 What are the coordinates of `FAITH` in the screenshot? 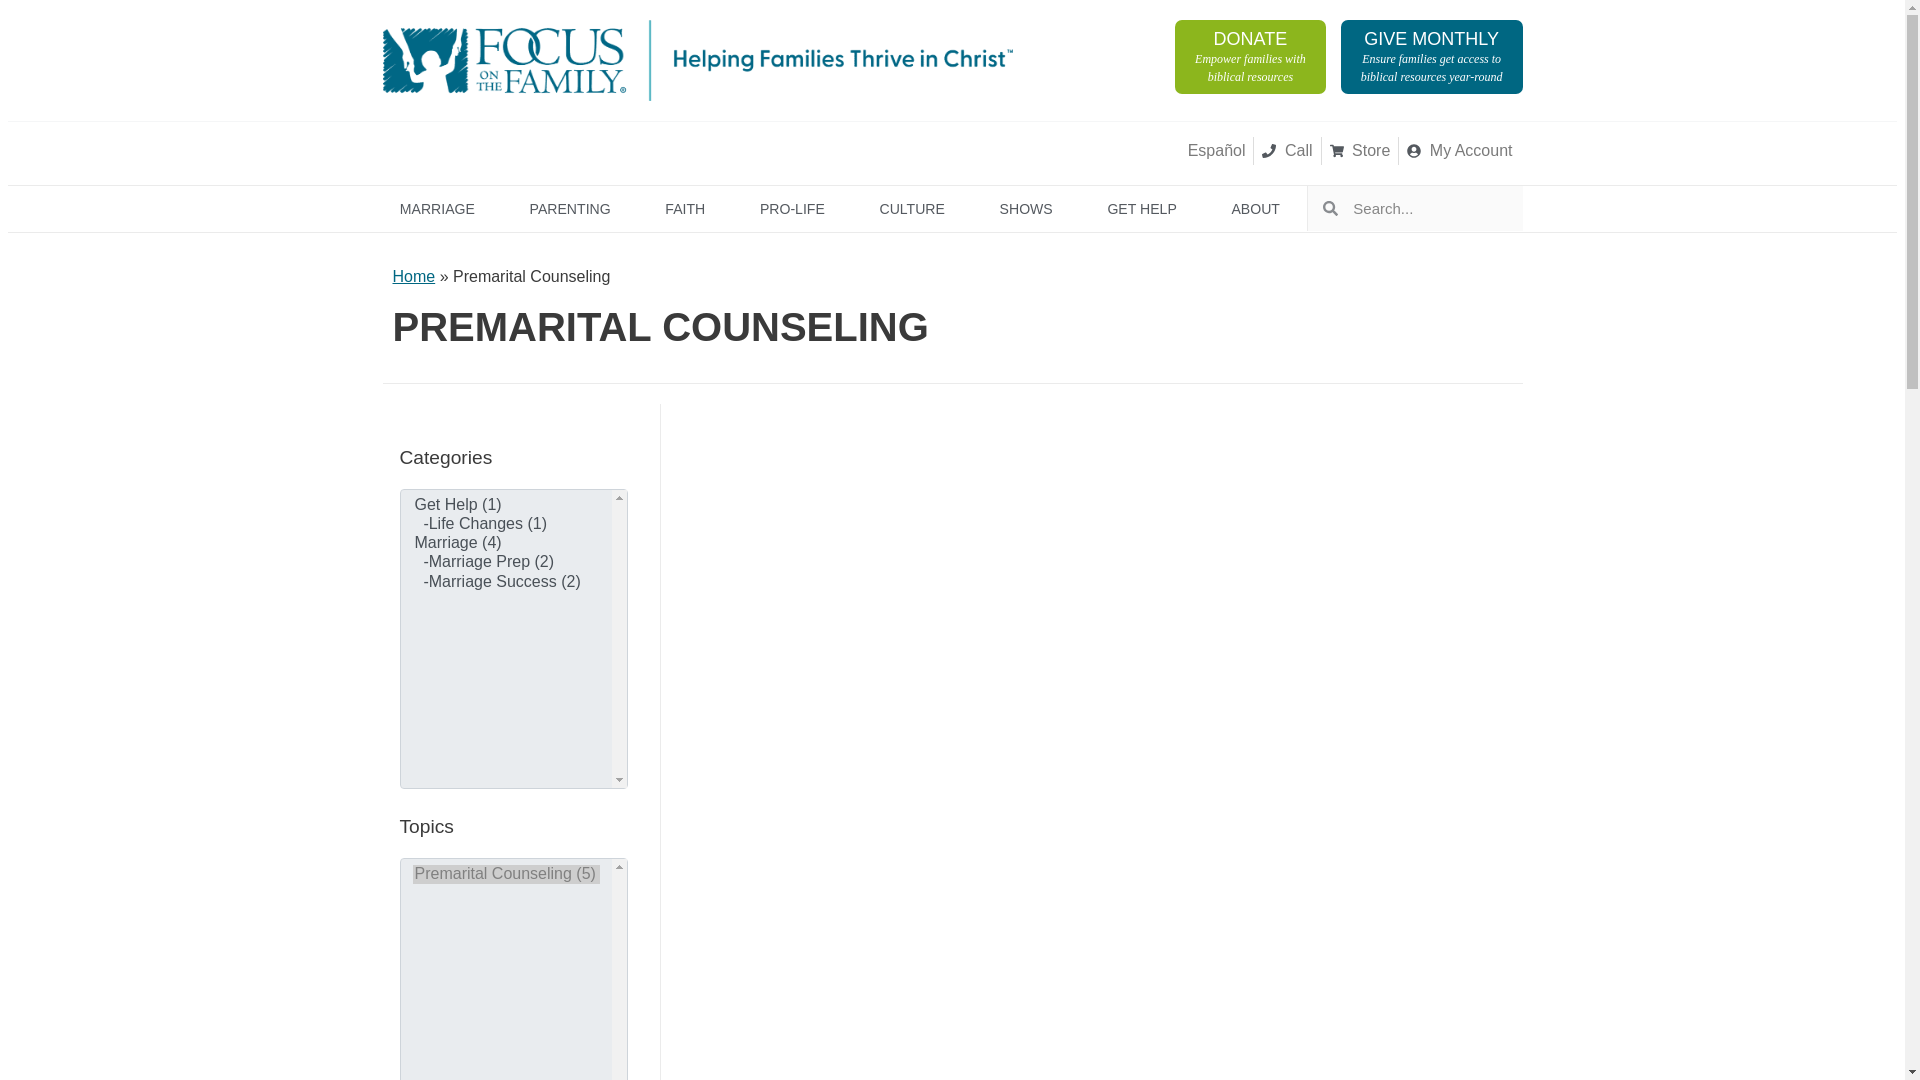 It's located at (1360, 151).